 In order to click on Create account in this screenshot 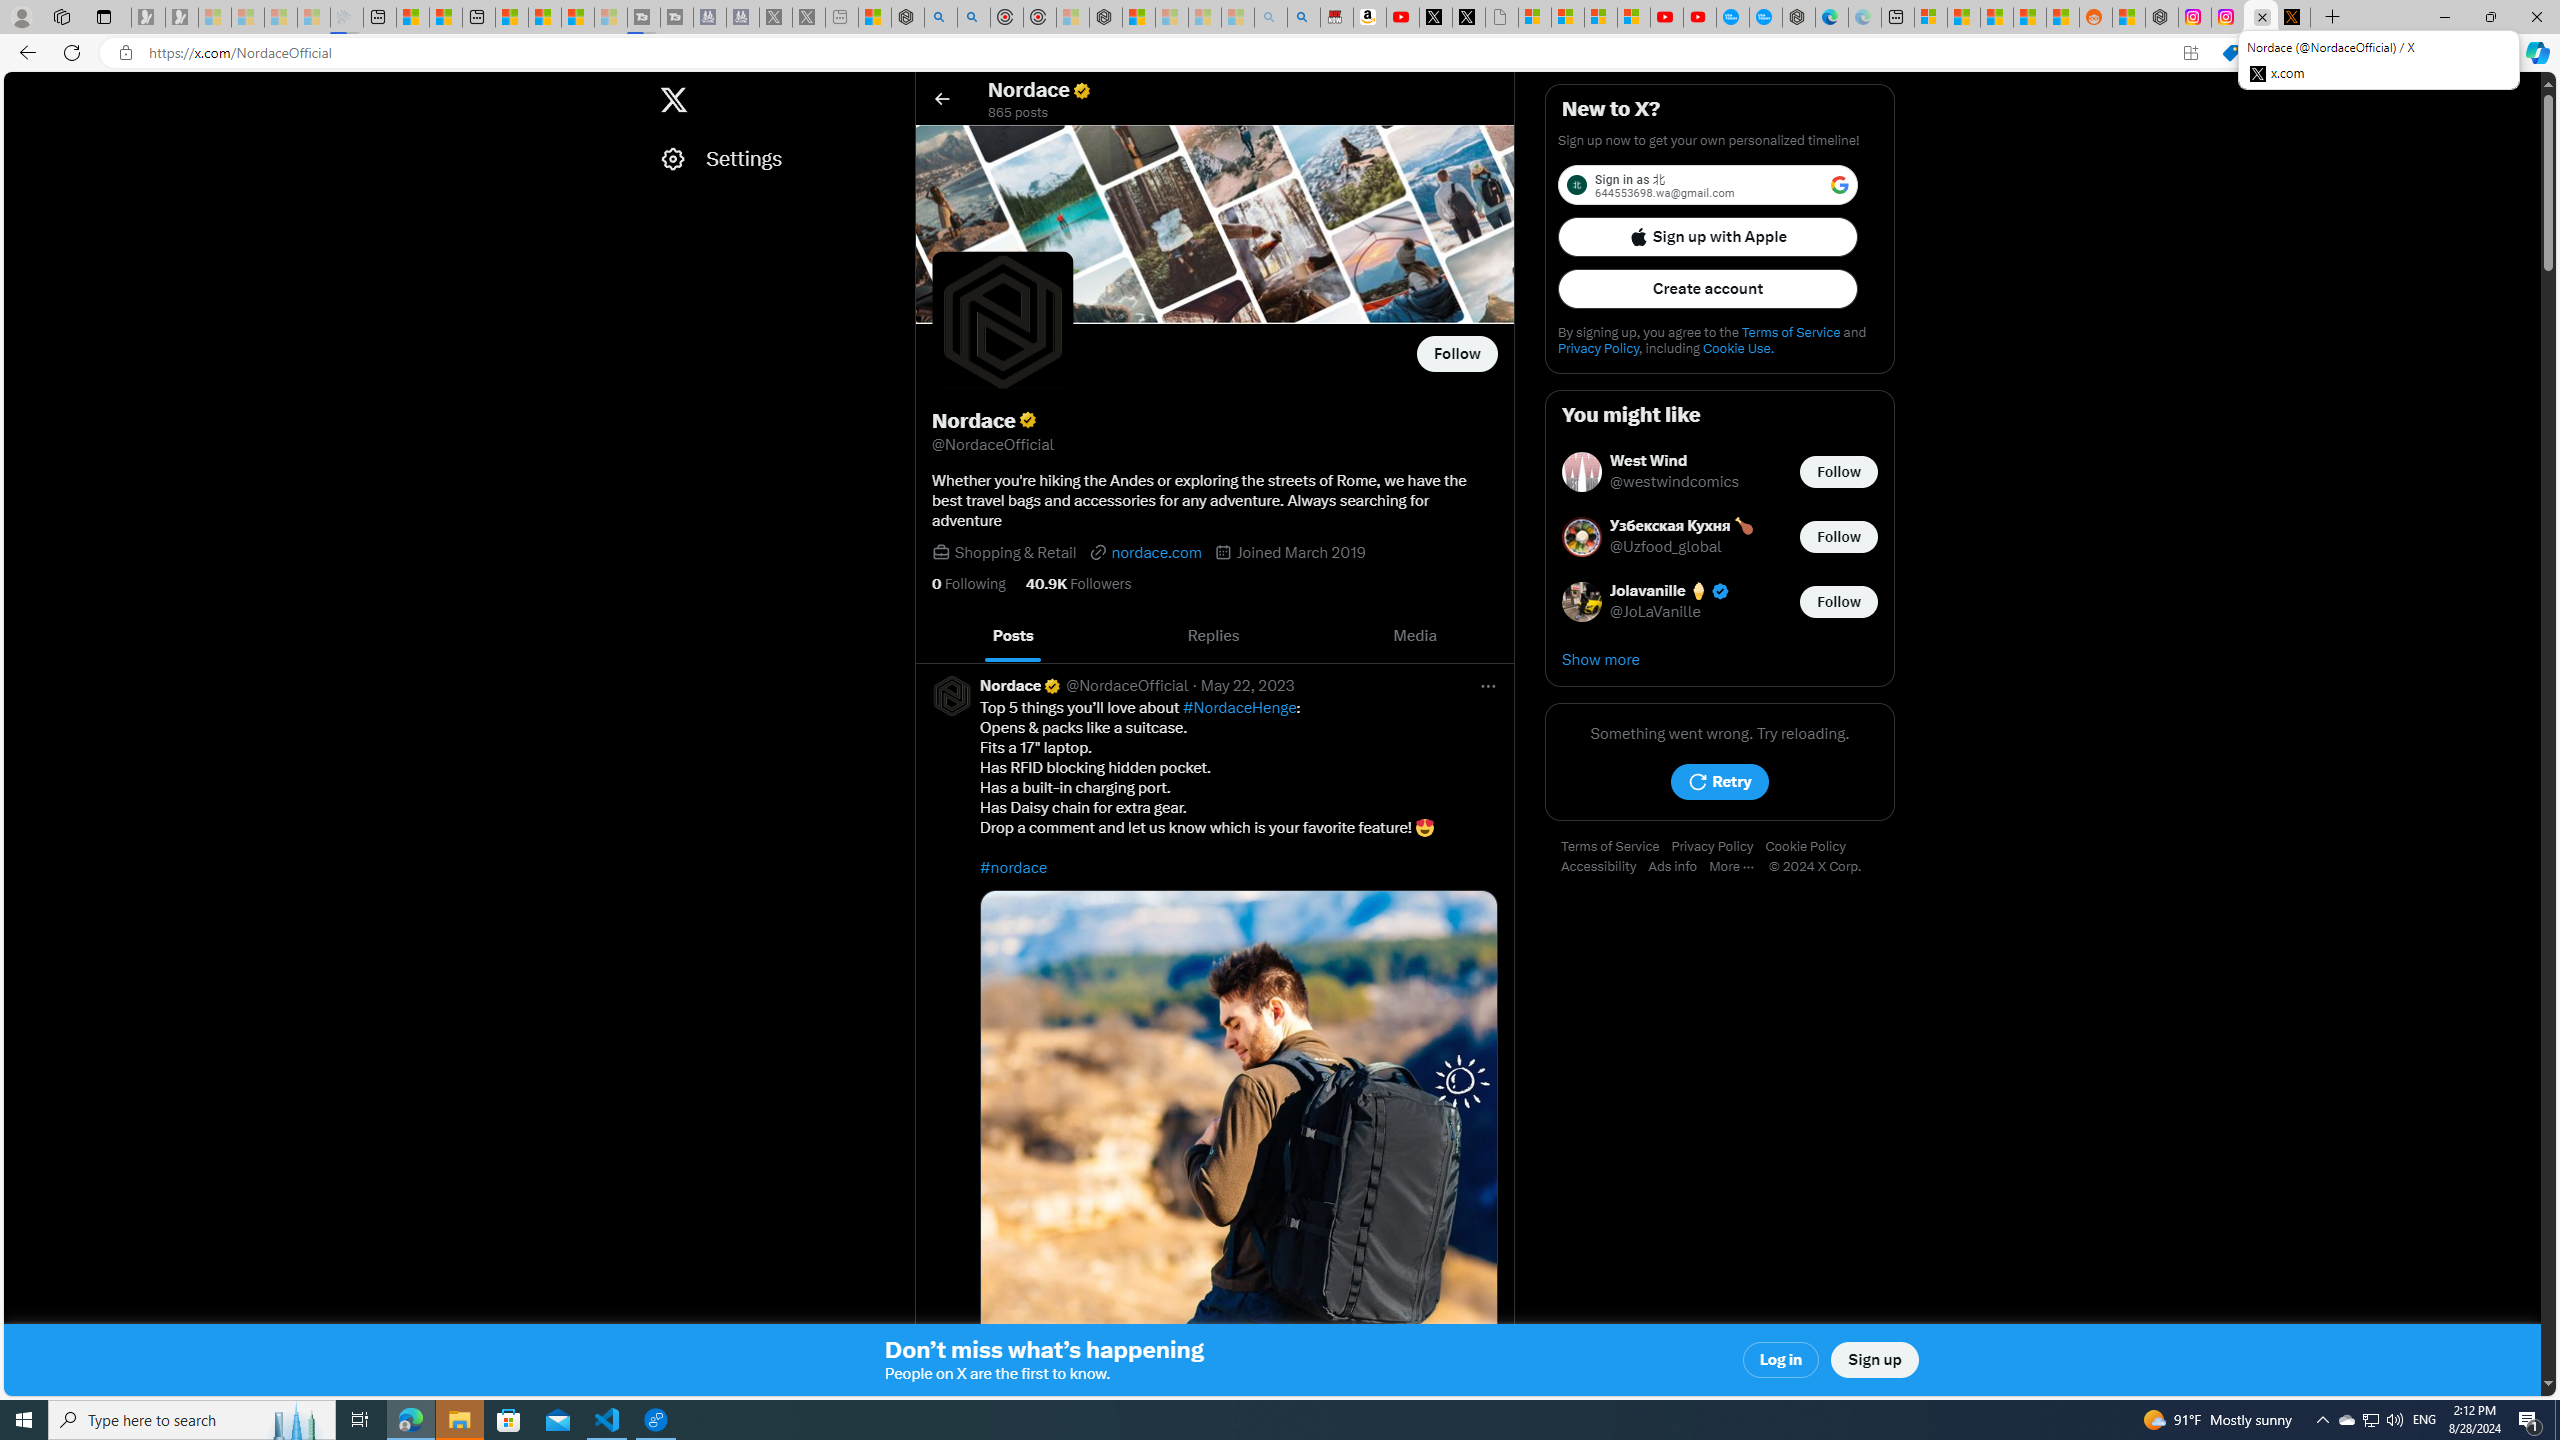, I will do `click(1708, 289)`.